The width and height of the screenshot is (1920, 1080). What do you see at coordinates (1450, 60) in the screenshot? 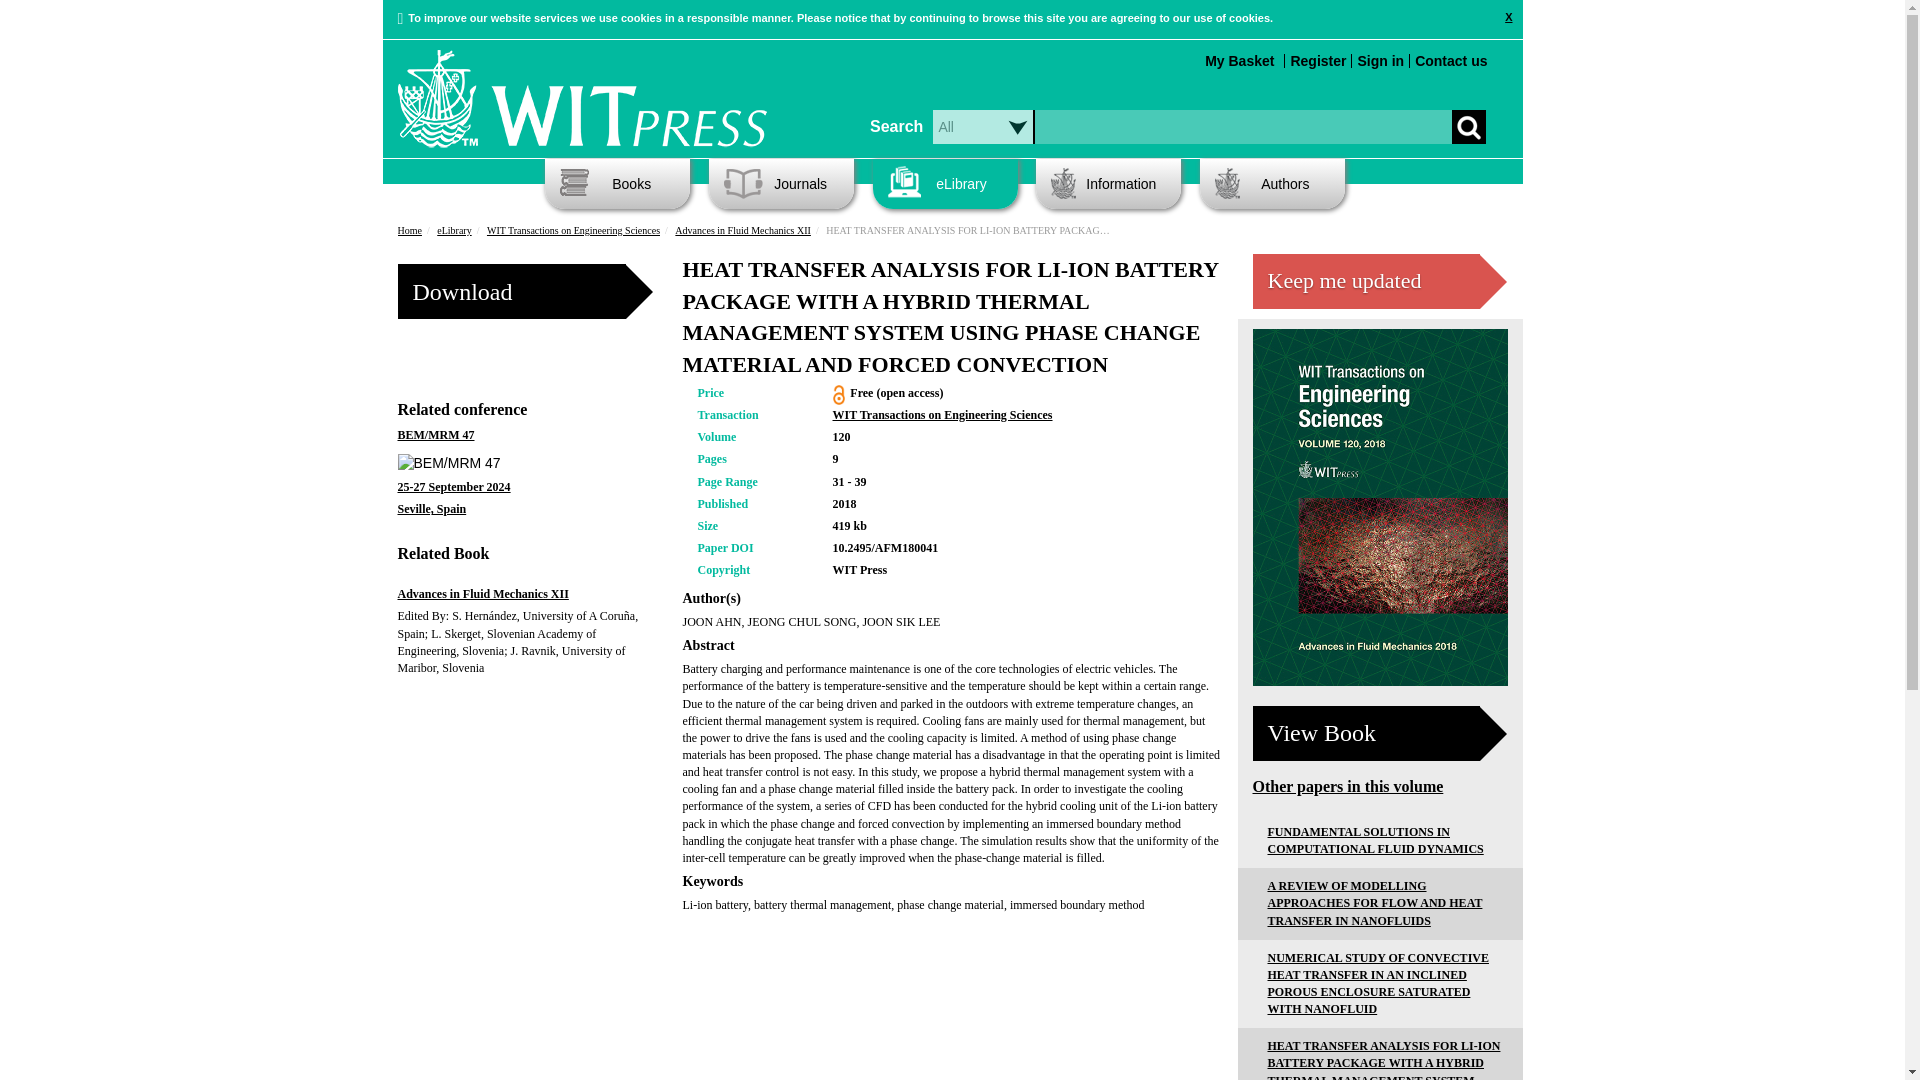
I see `Contact us` at bounding box center [1450, 60].